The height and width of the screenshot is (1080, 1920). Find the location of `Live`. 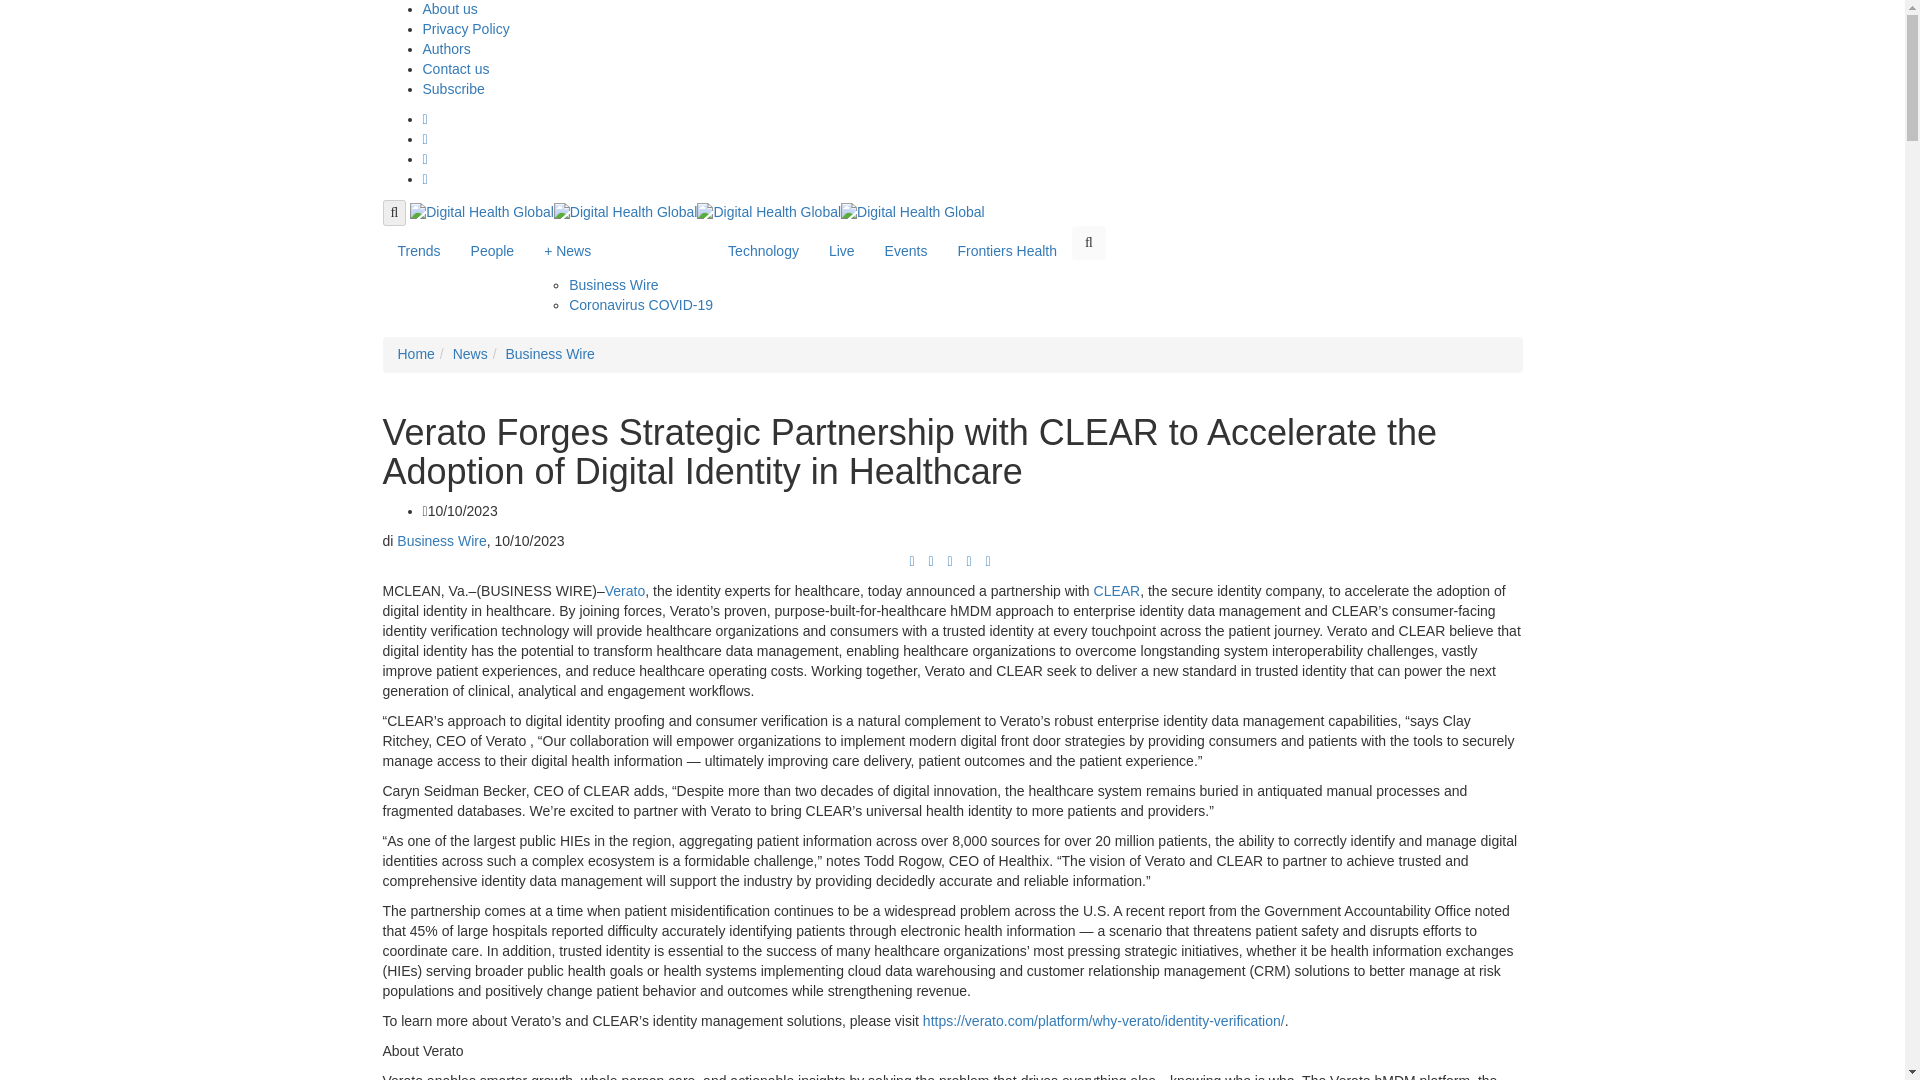

Live is located at coordinates (842, 250).